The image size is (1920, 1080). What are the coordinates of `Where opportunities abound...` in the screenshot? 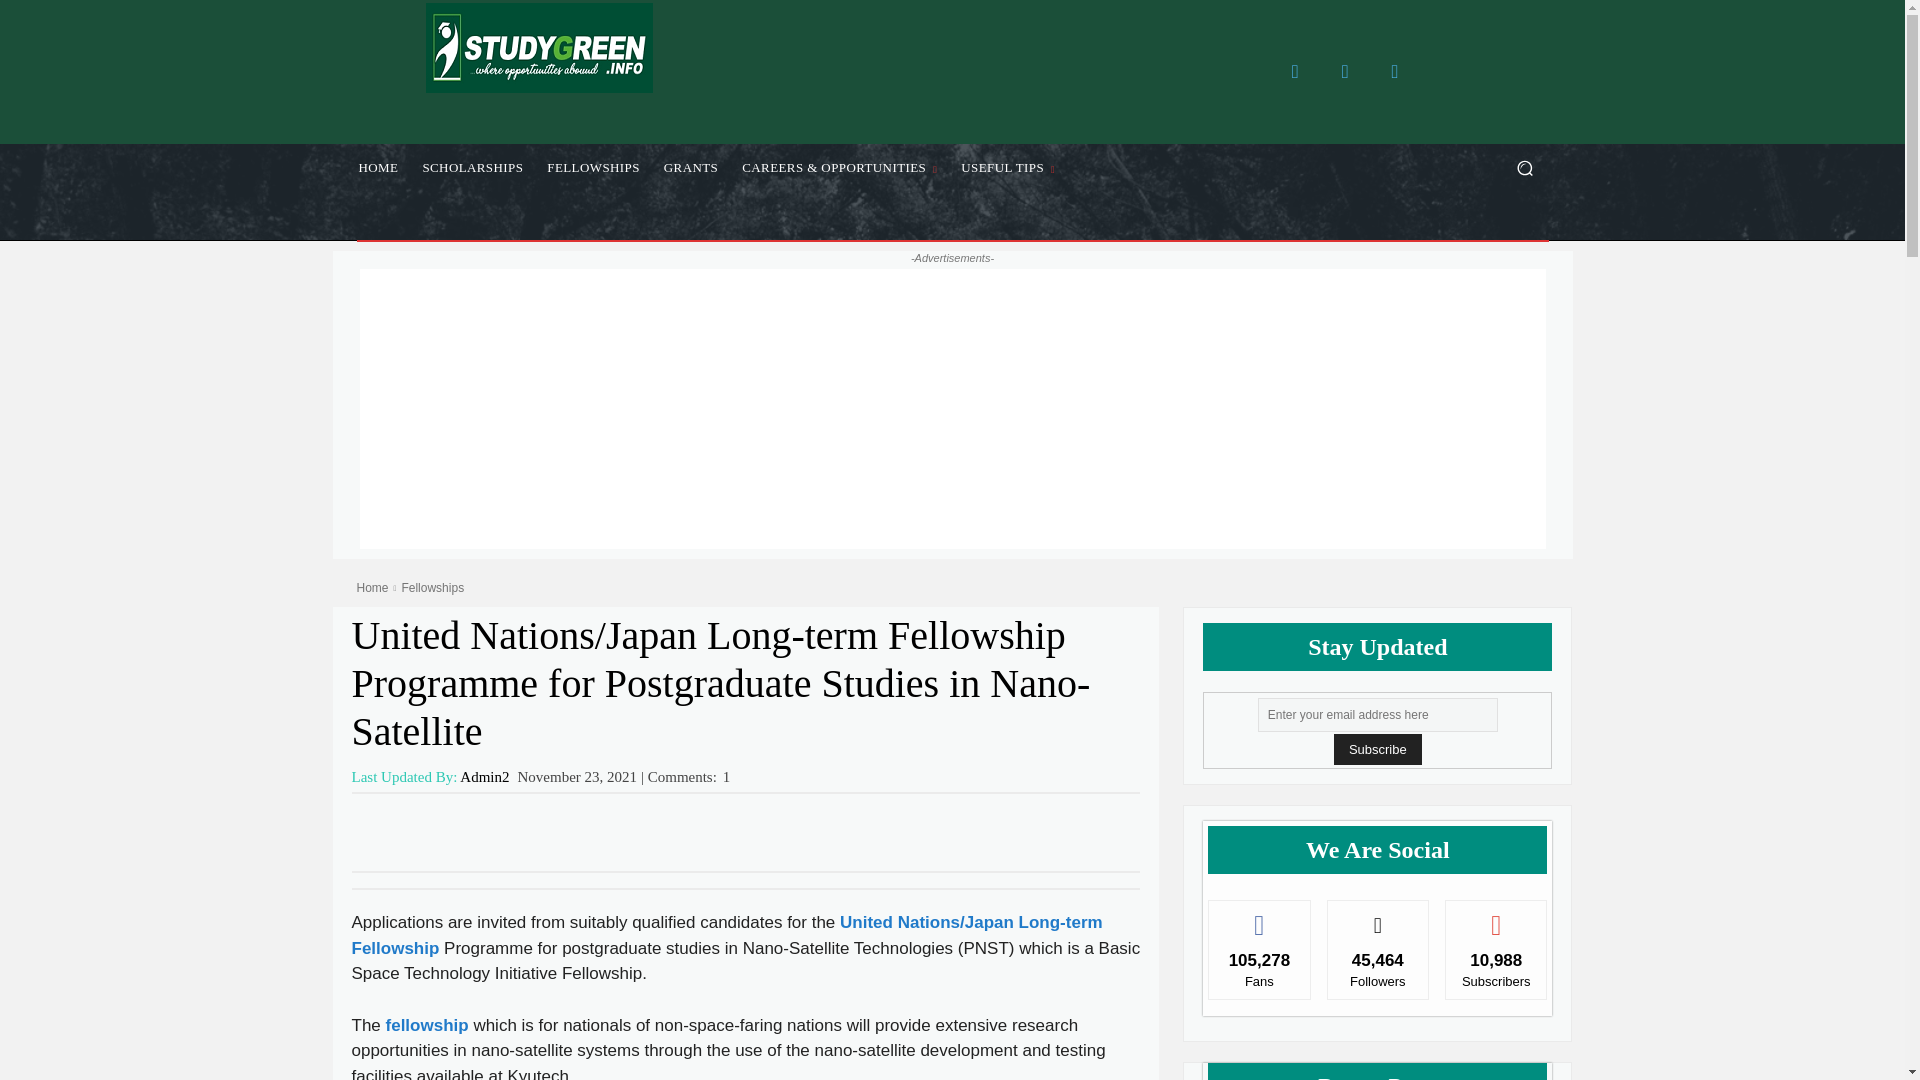 It's located at (538, 48).